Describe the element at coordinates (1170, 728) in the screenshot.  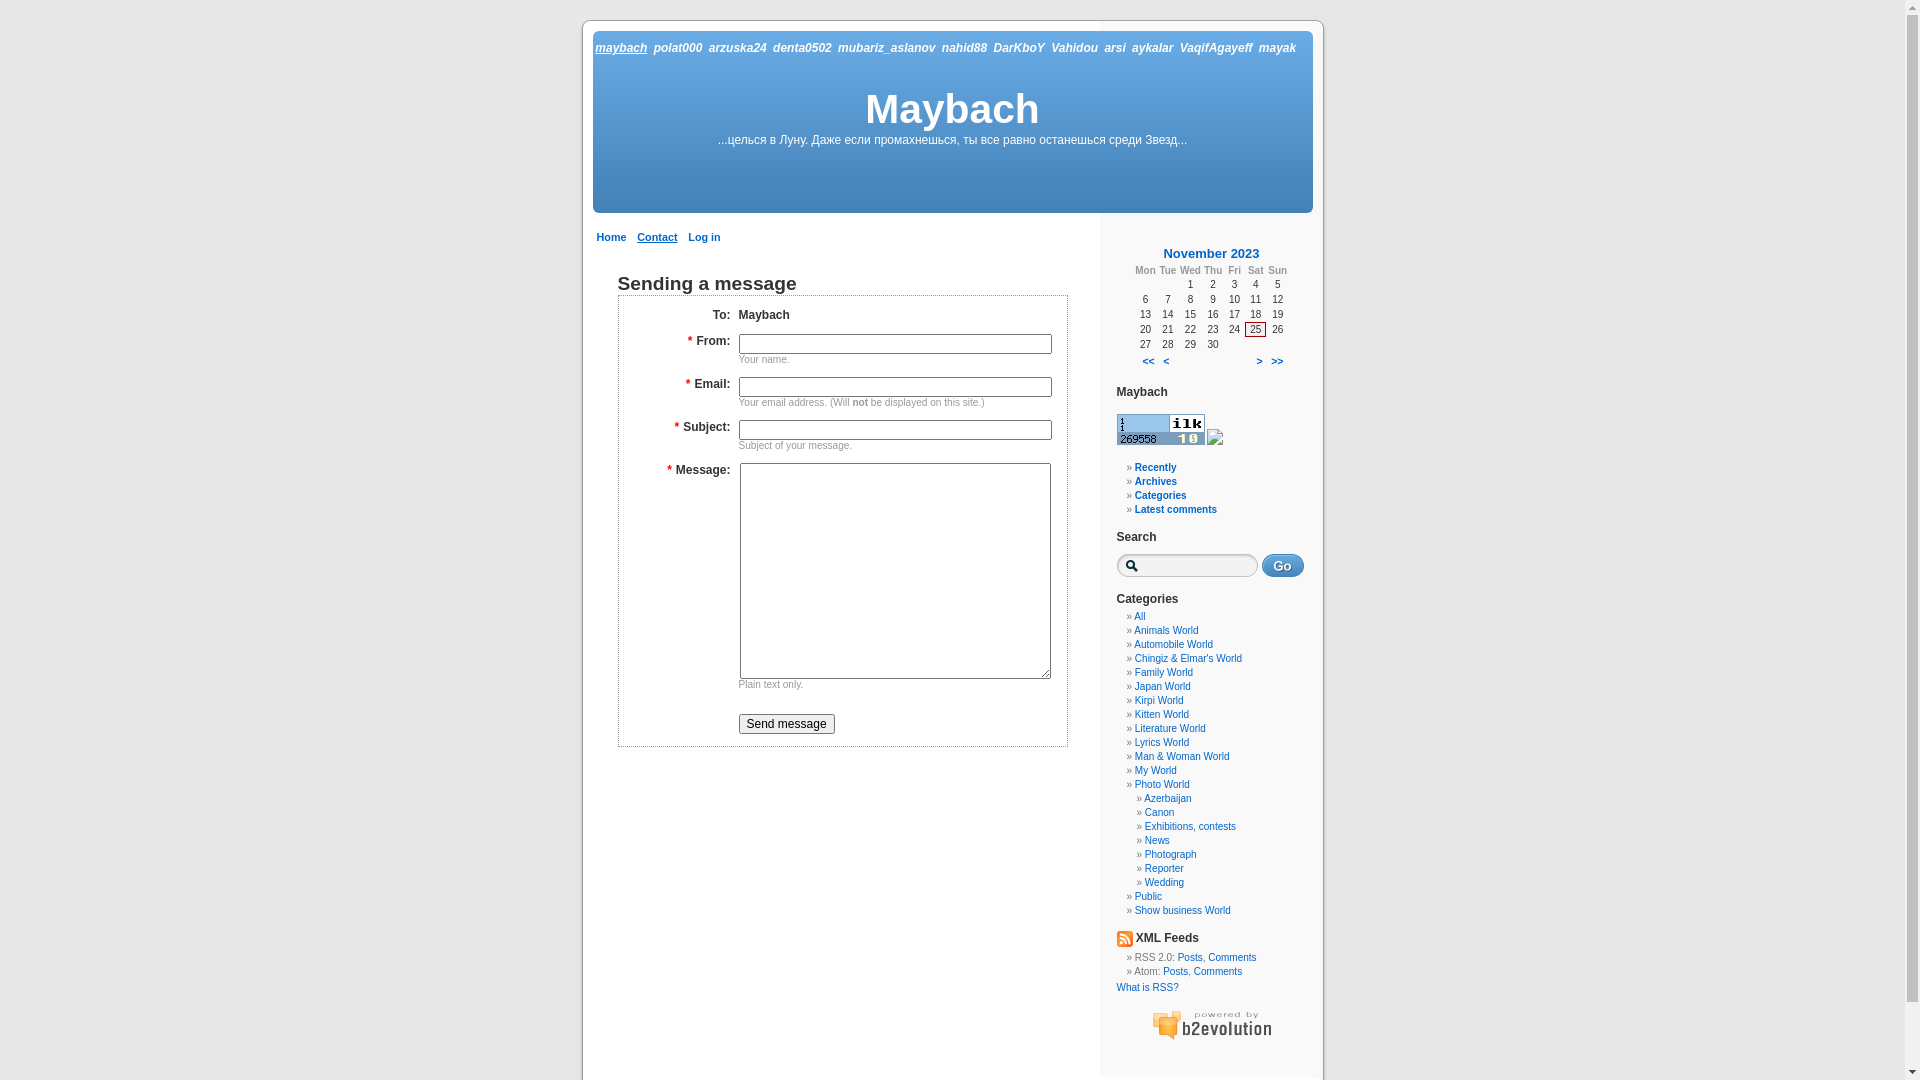
I see `Literature World` at that location.